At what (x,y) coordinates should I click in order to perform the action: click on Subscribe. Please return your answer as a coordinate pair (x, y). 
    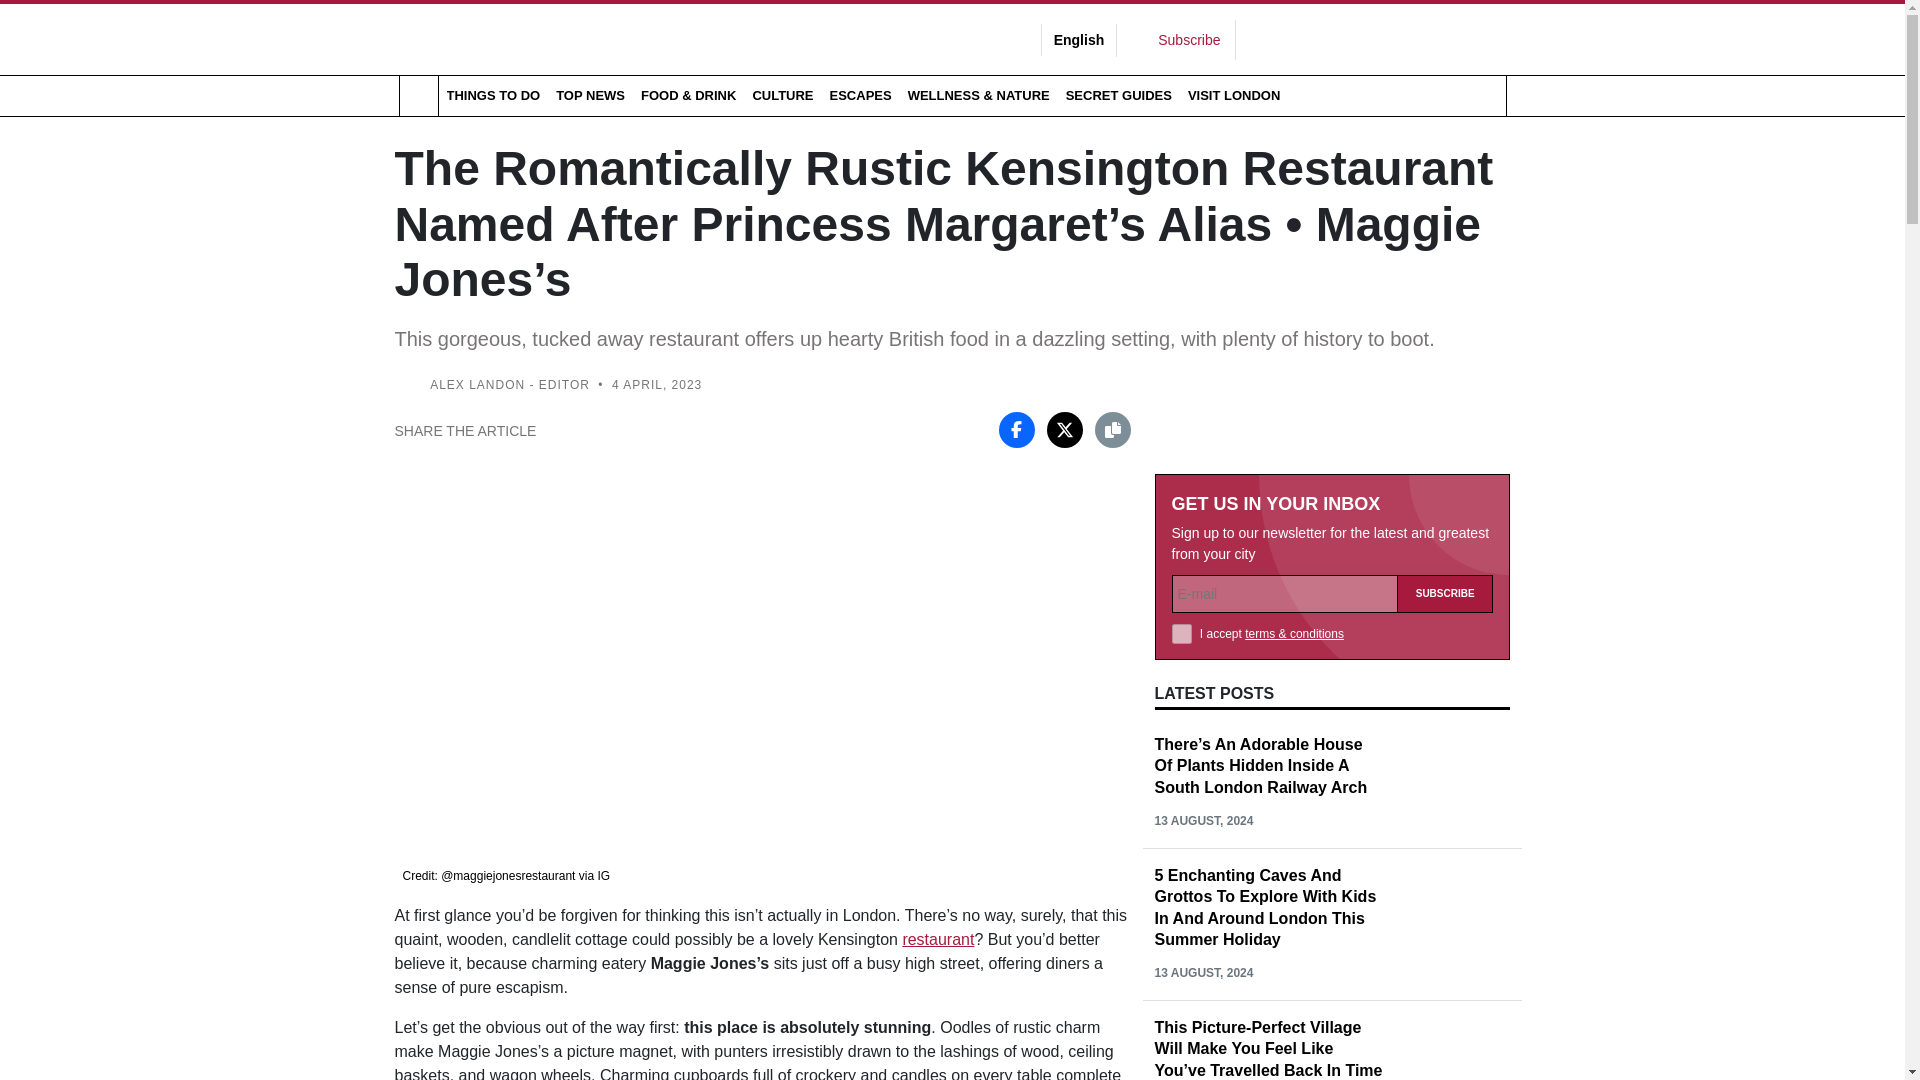
    Looking at the image, I should click on (1445, 594).